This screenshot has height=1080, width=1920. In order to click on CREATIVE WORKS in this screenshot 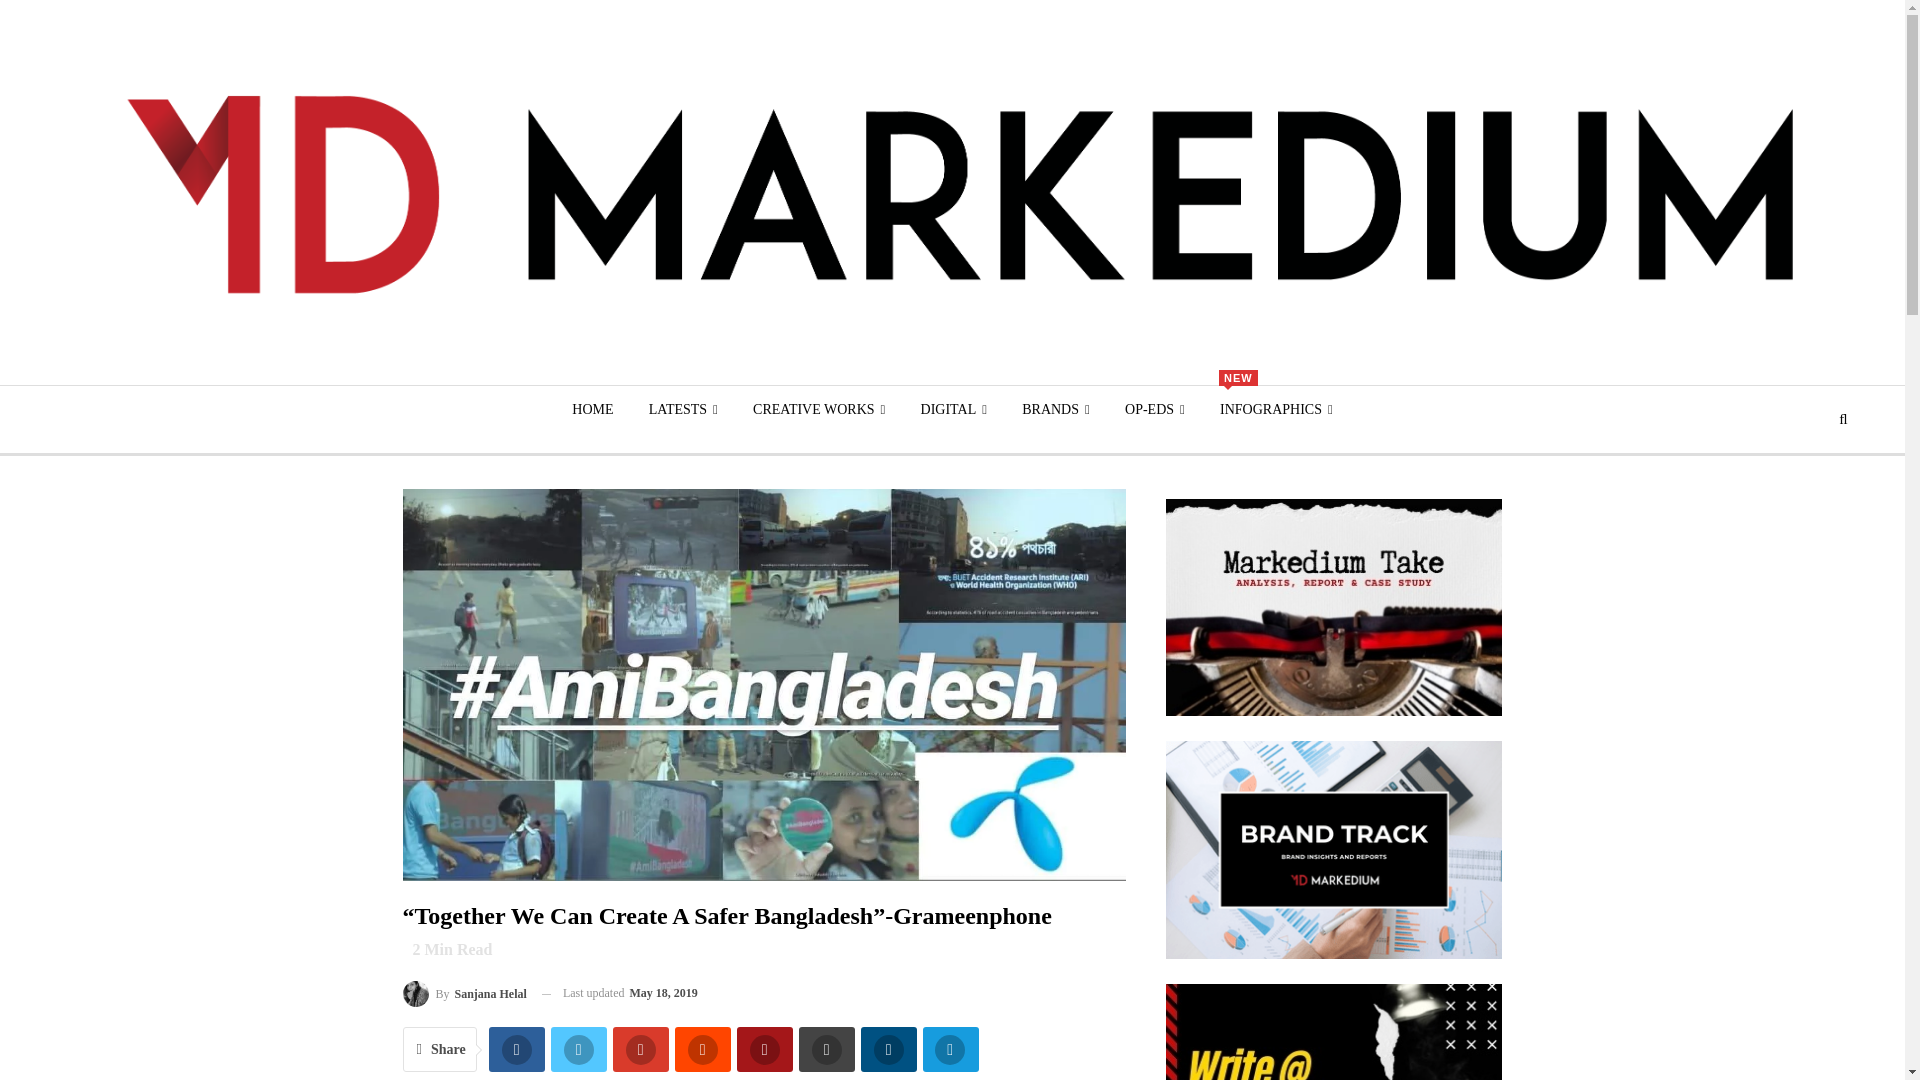, I will do `click(818, 410)`.